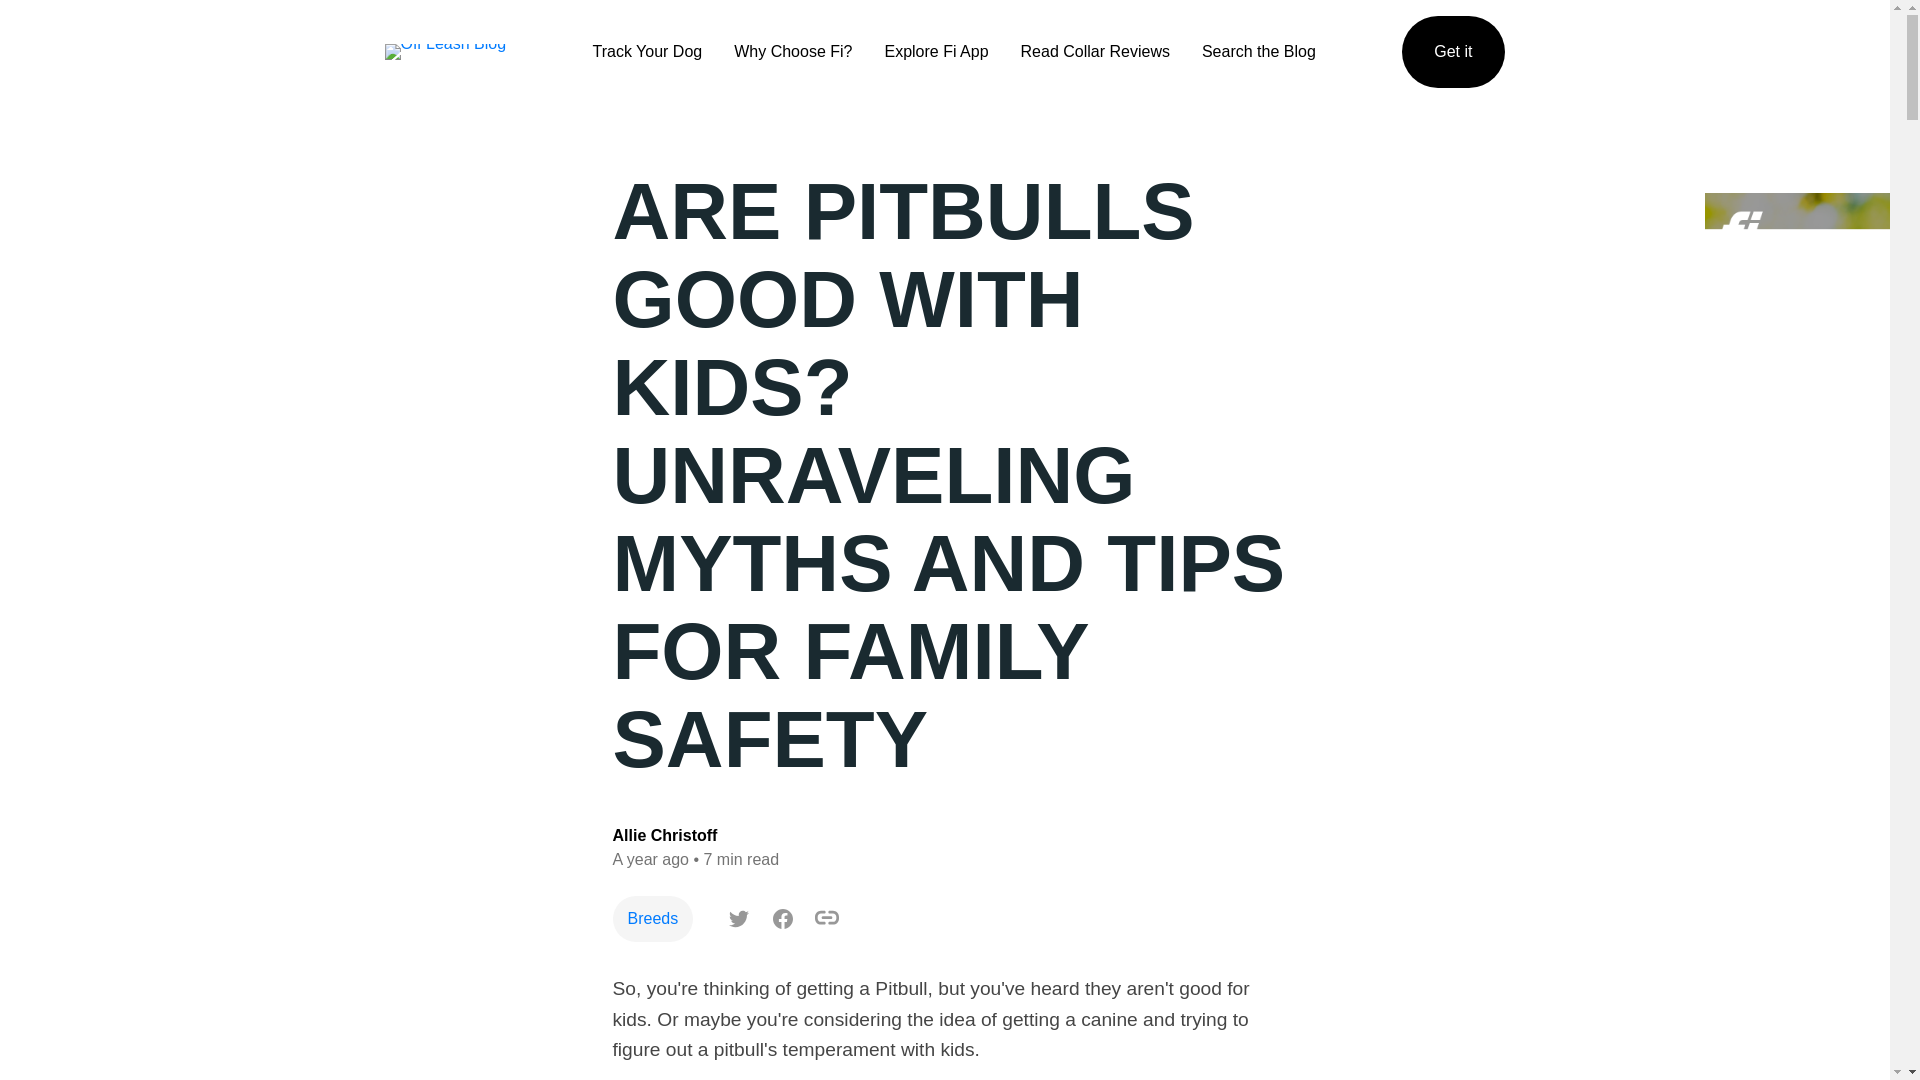 The image size is (1920, 1080). What do you see at coordinates (1258, 51) in the screenshot?
I see `Search the Blog` at bounding box center [1258, 51].